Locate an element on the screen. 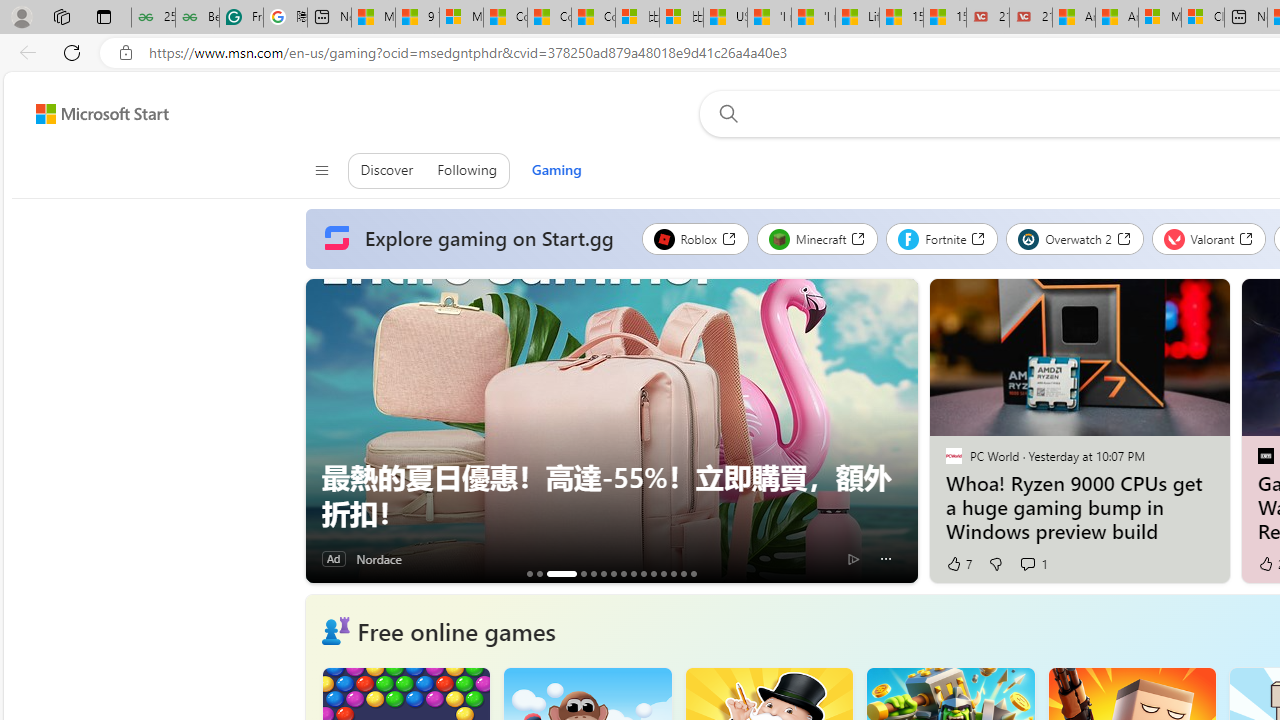 This screenshot has width=1280, height=720. Overwatch 2 is located at coordinates (1075, 238).